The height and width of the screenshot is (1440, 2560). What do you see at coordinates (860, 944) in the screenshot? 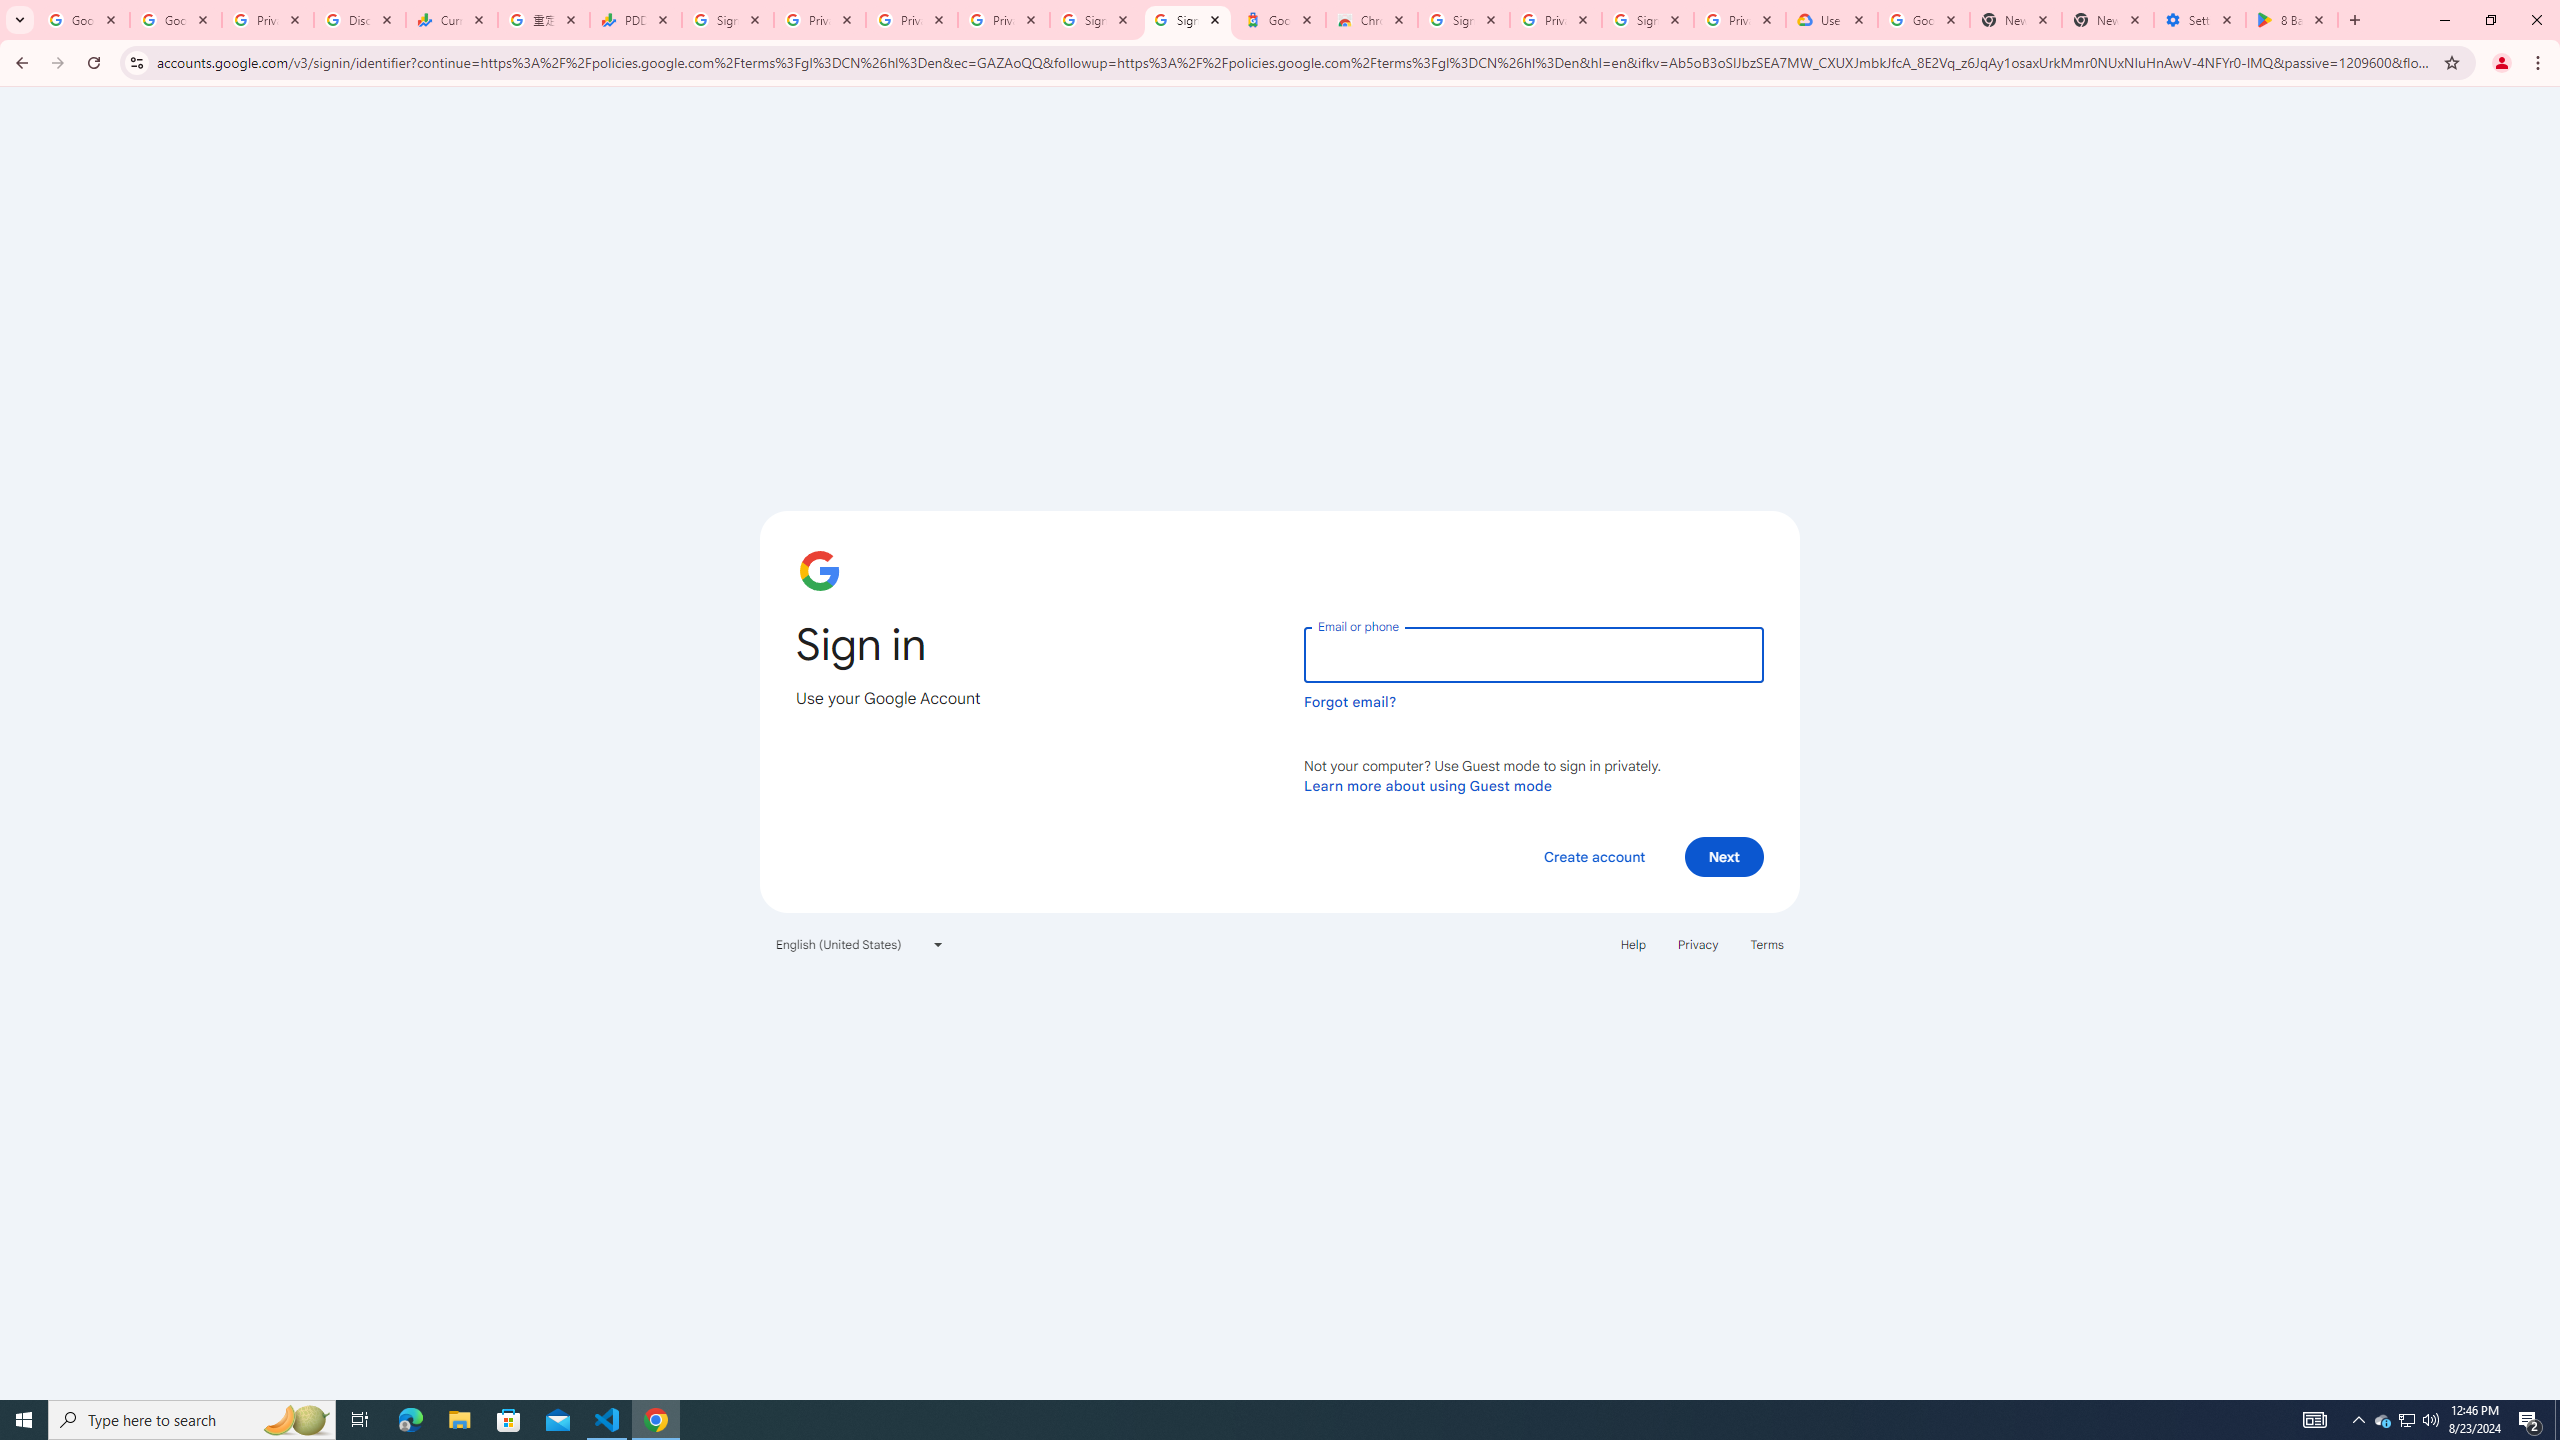
I see `English (United States)` at bounding box center [860, 944].